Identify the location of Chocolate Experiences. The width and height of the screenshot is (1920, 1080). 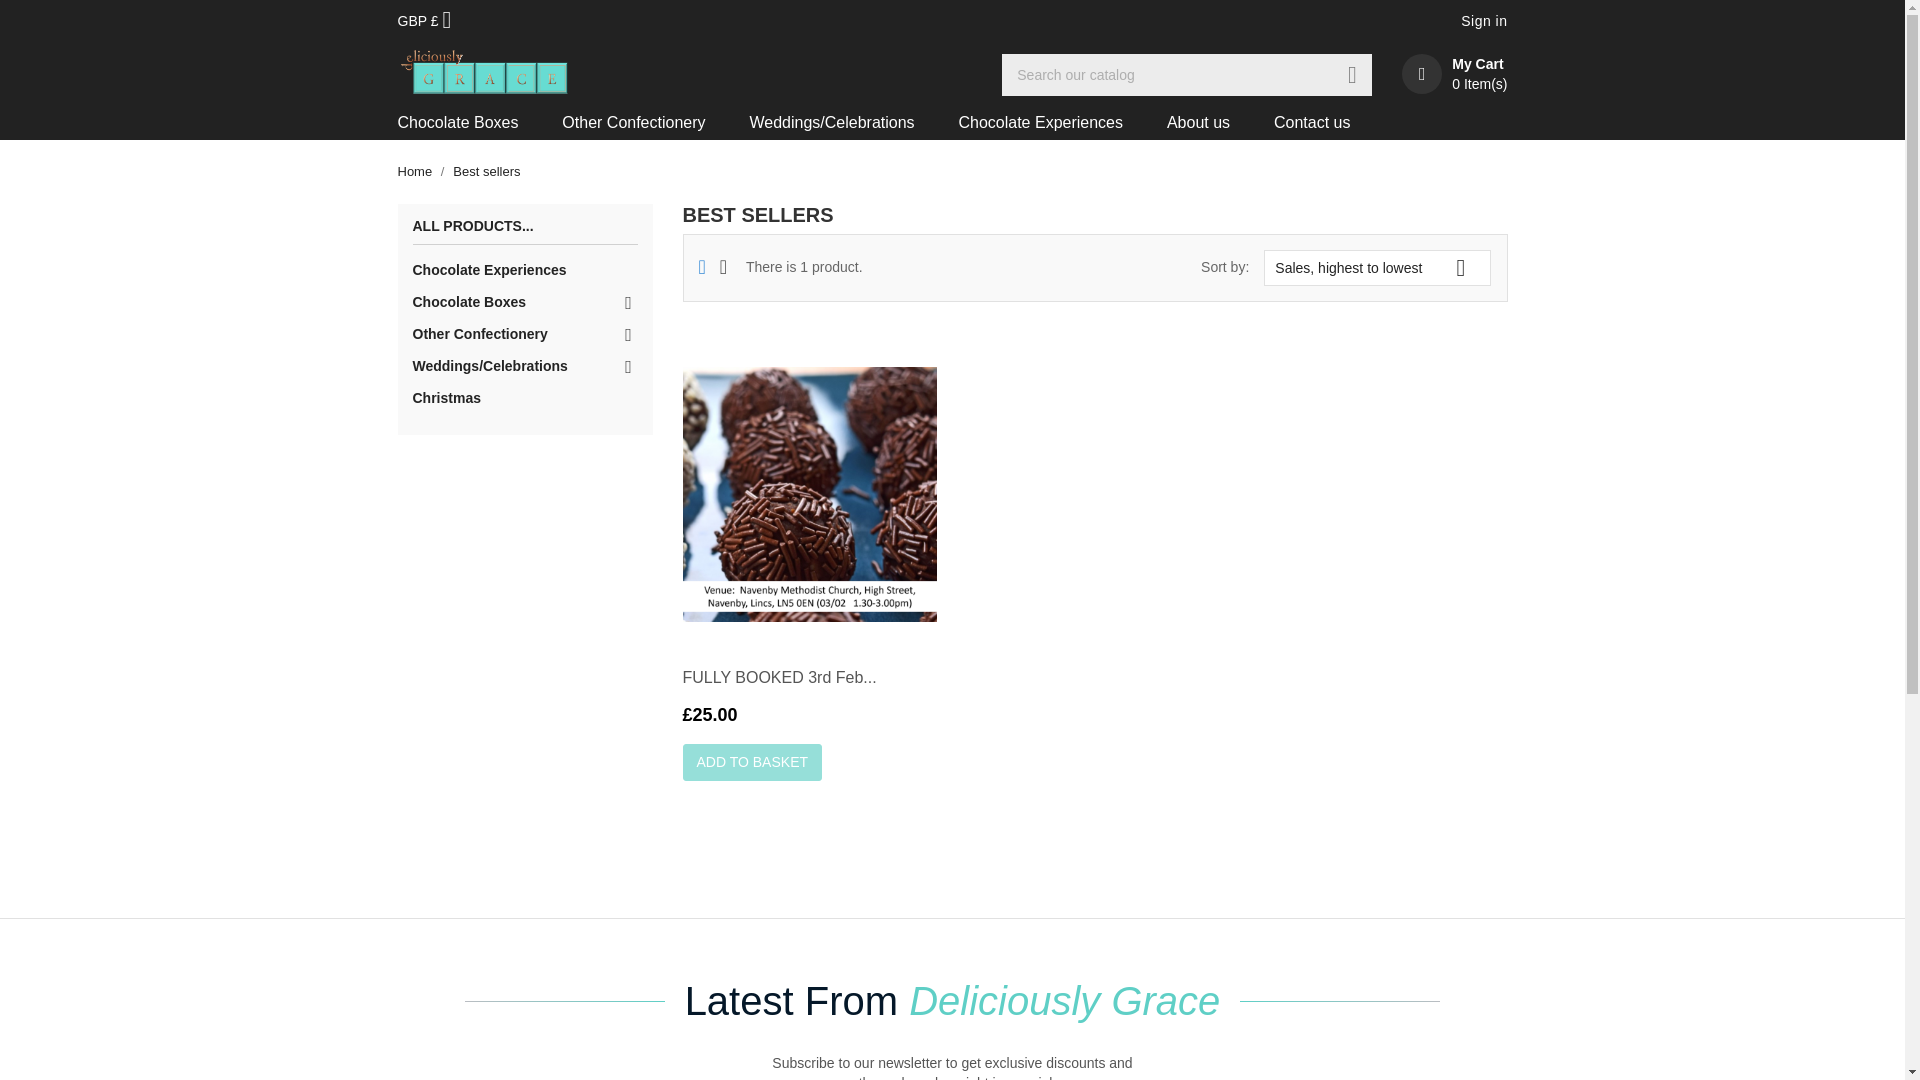
(524, 270).